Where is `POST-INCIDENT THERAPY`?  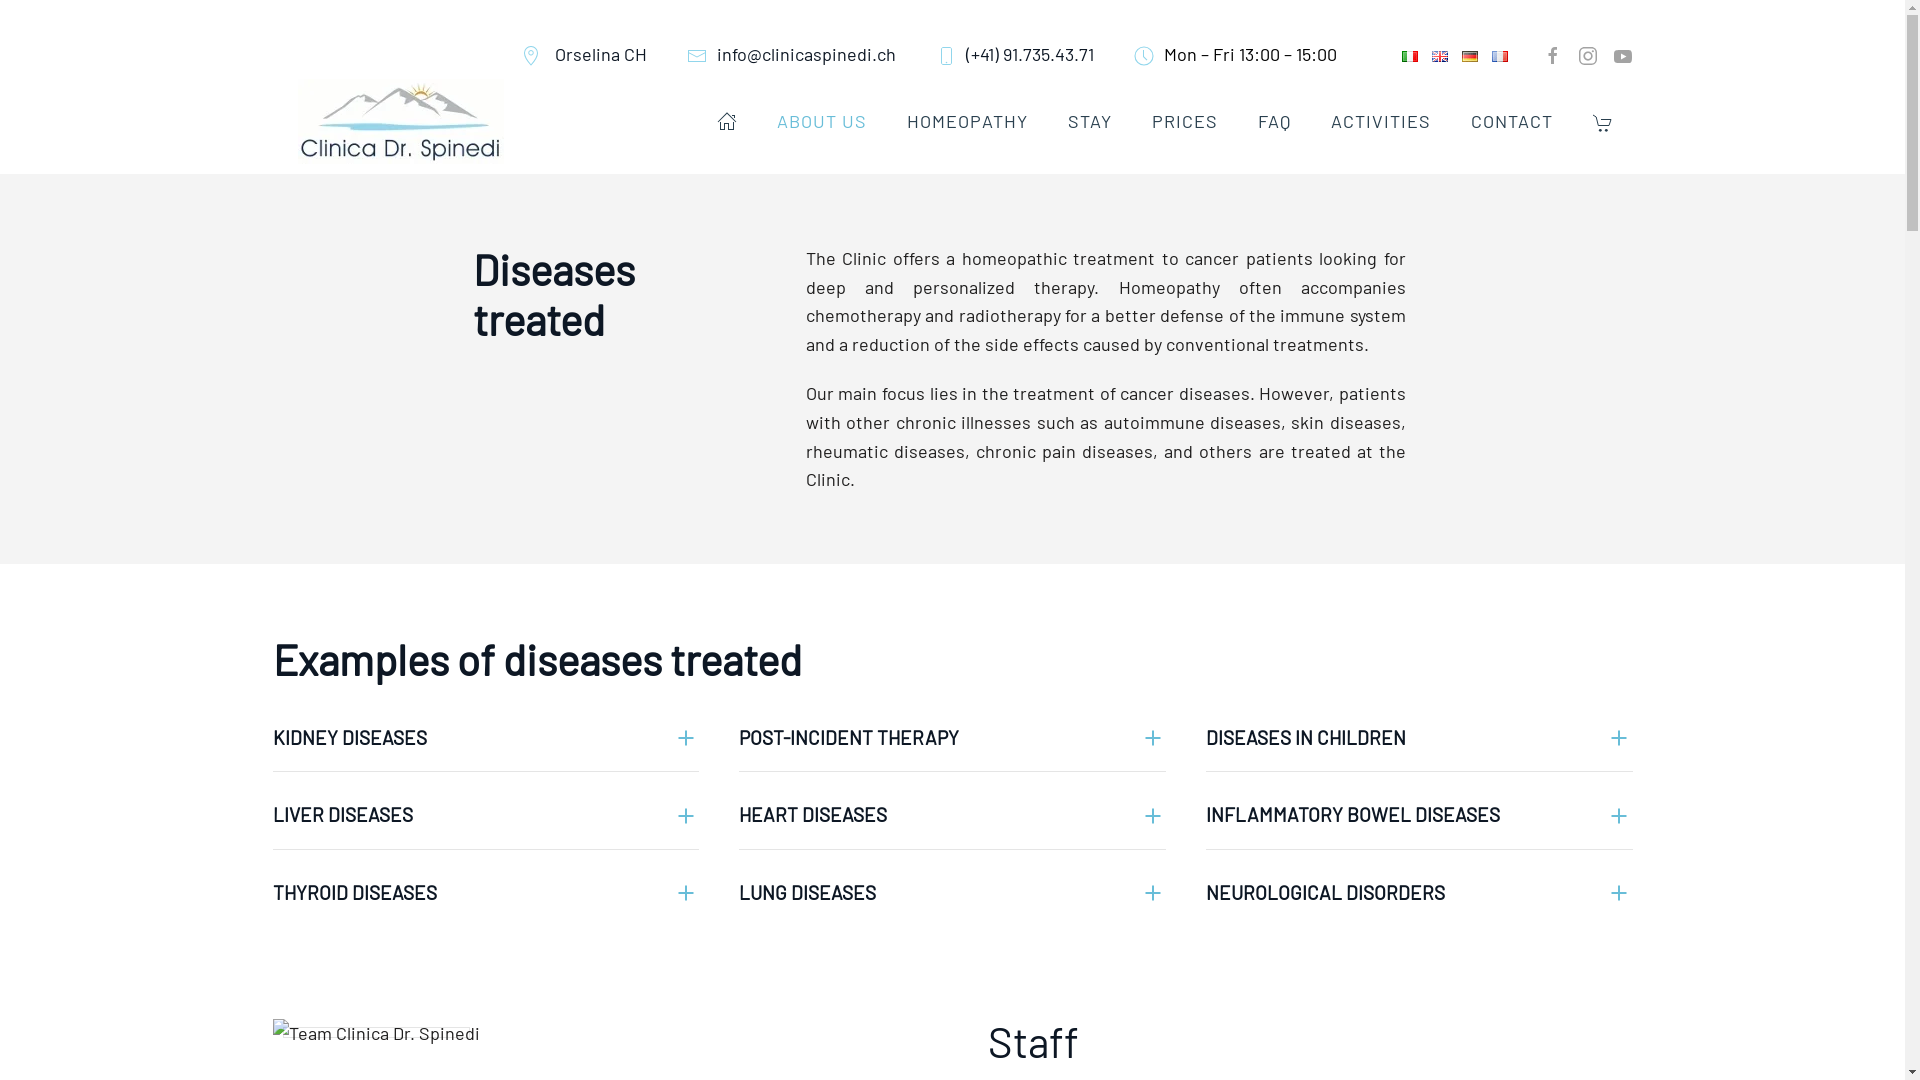 POST-INCIDENT THERAPY is located at coordinates (952, 738).